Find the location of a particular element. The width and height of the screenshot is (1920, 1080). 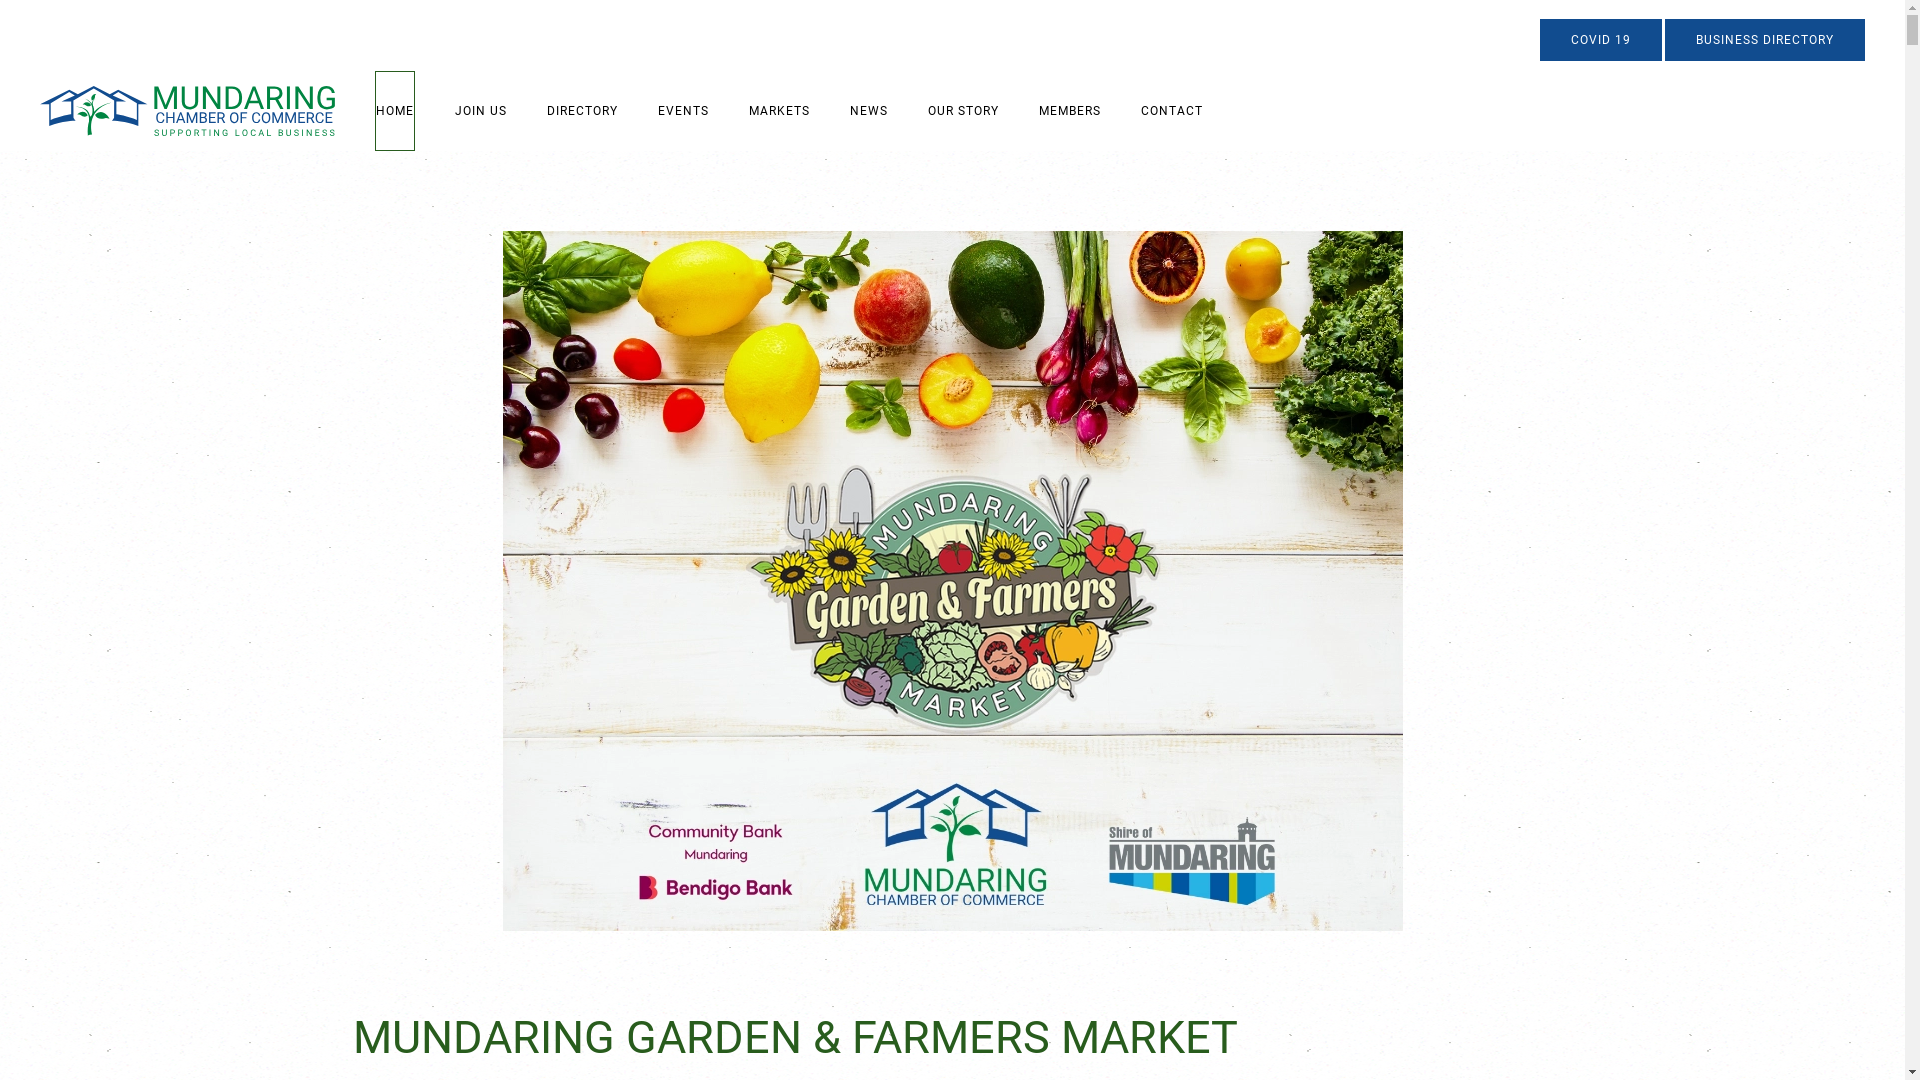

MEMBERS is located at coordinates (1070, 111).